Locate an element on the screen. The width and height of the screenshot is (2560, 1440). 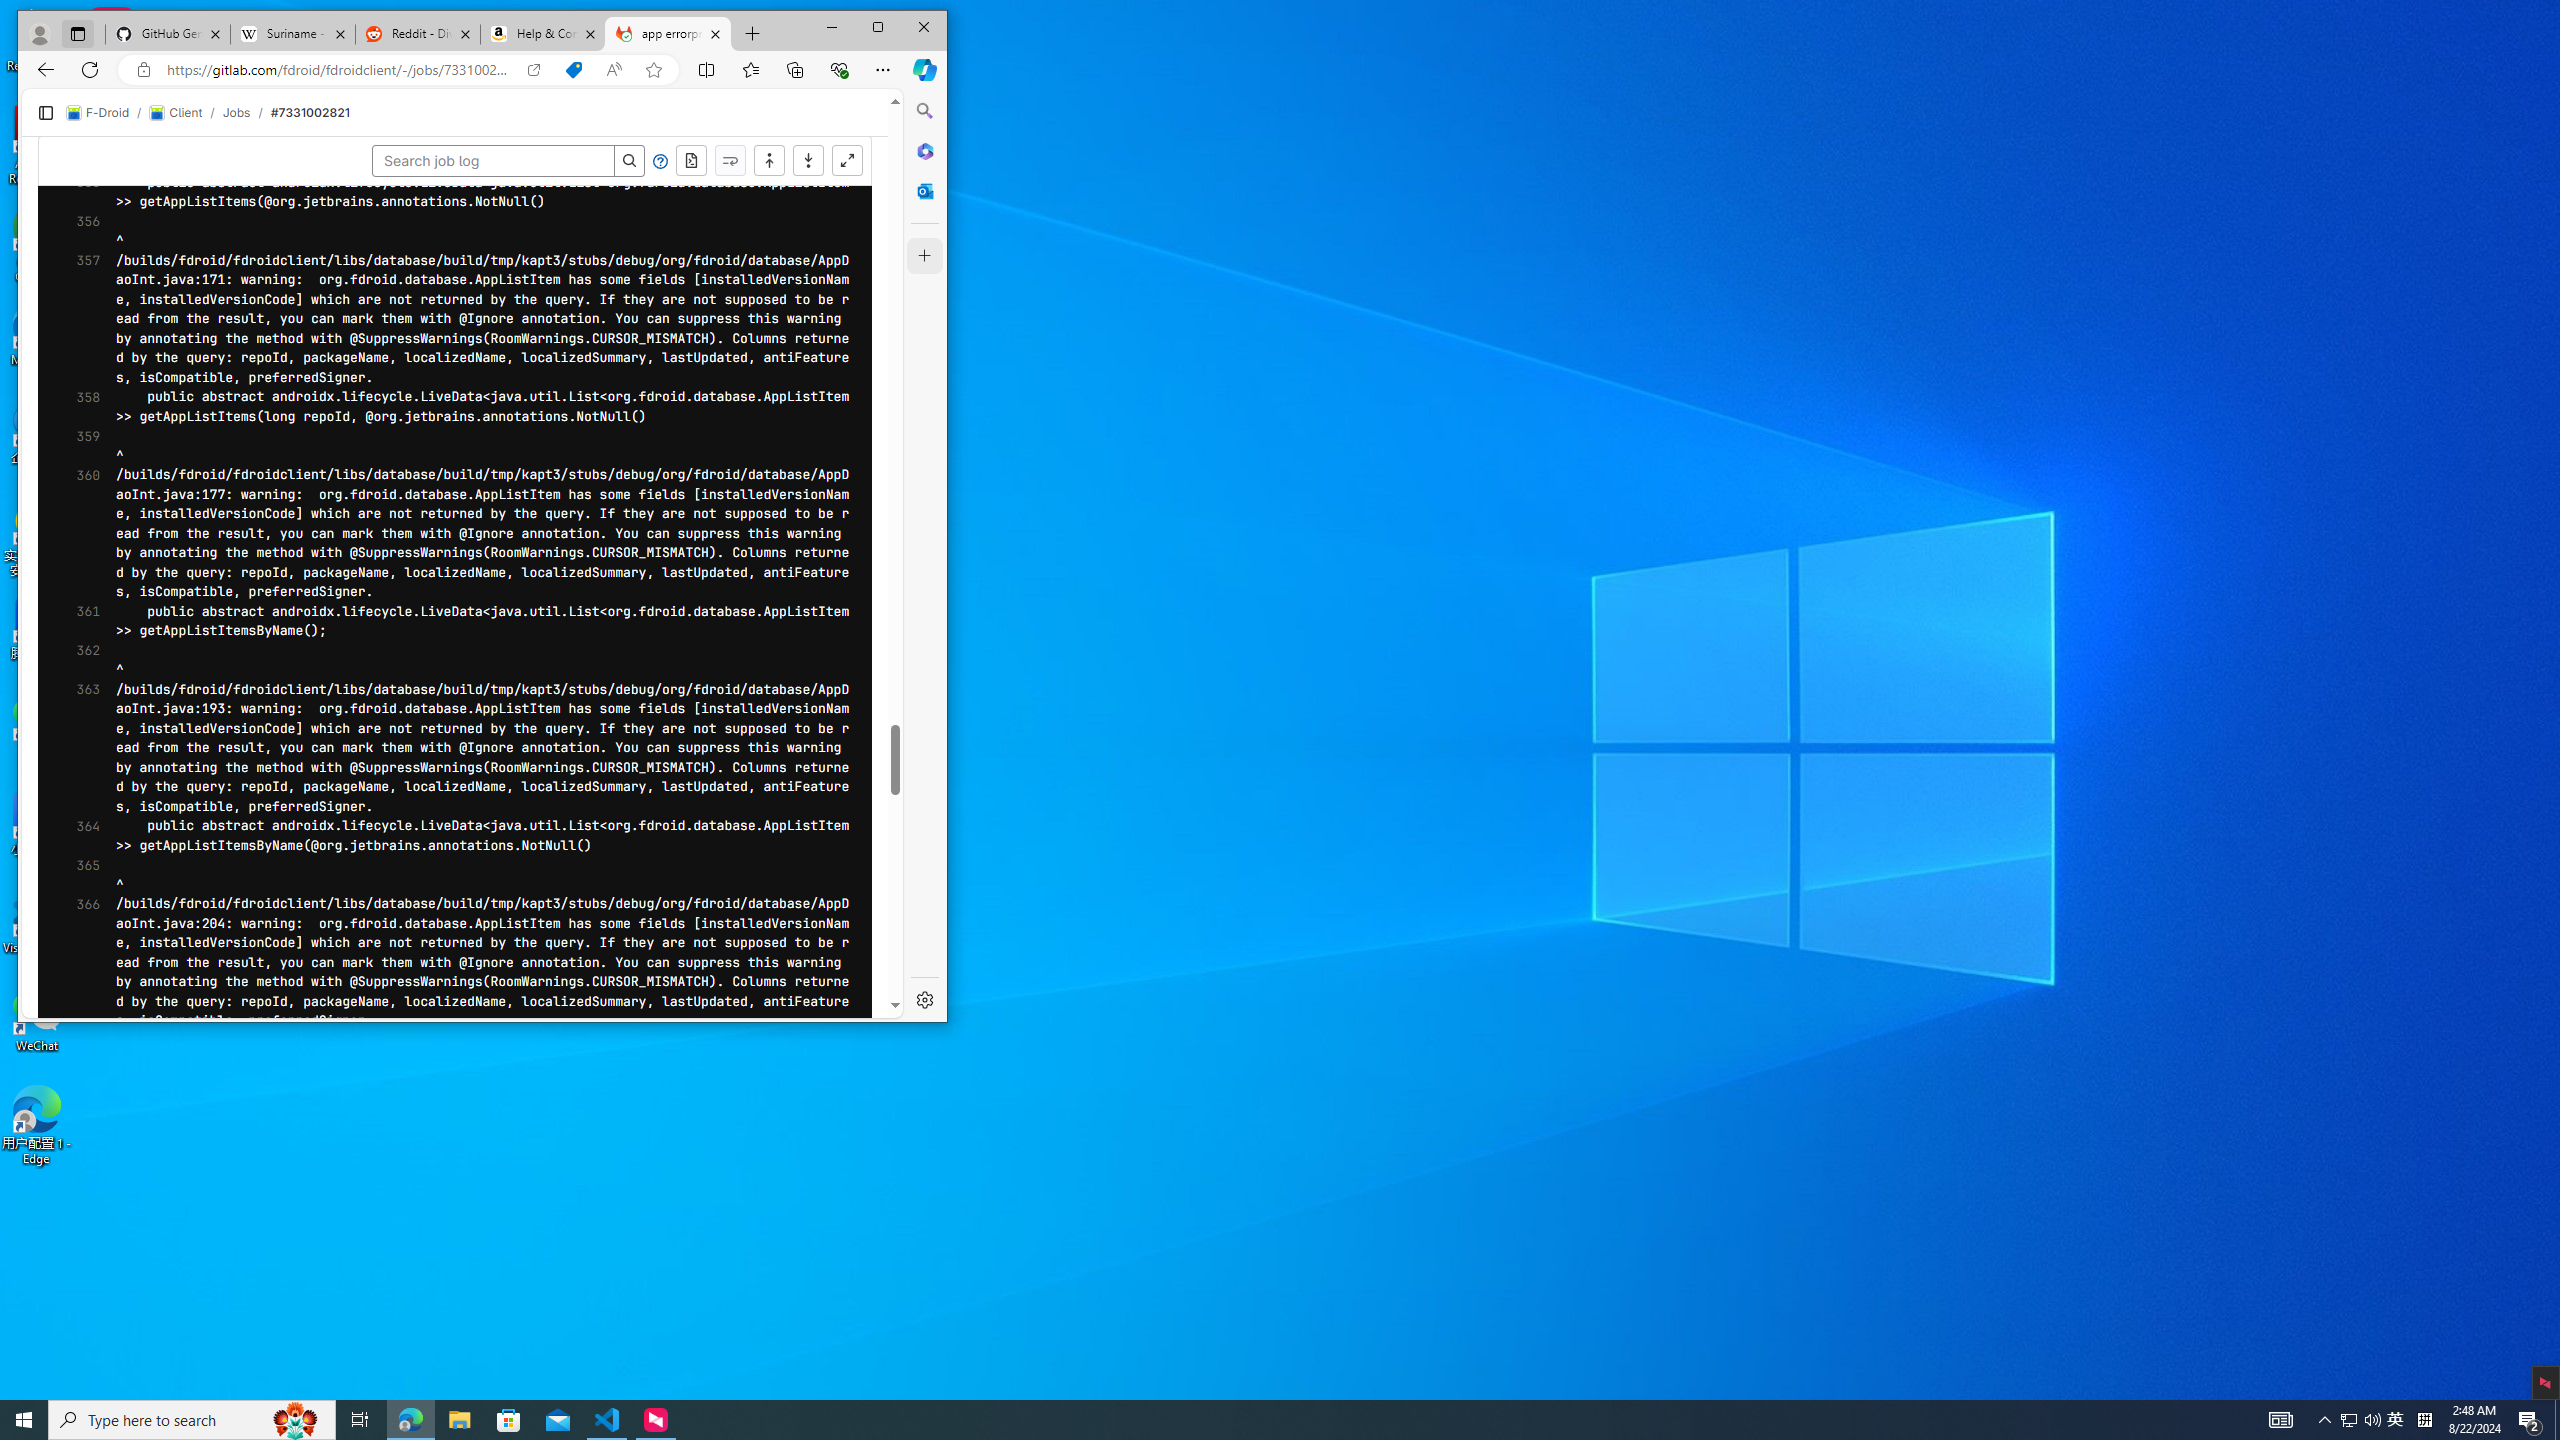
Search job log is located at coordinates (2098, 144).